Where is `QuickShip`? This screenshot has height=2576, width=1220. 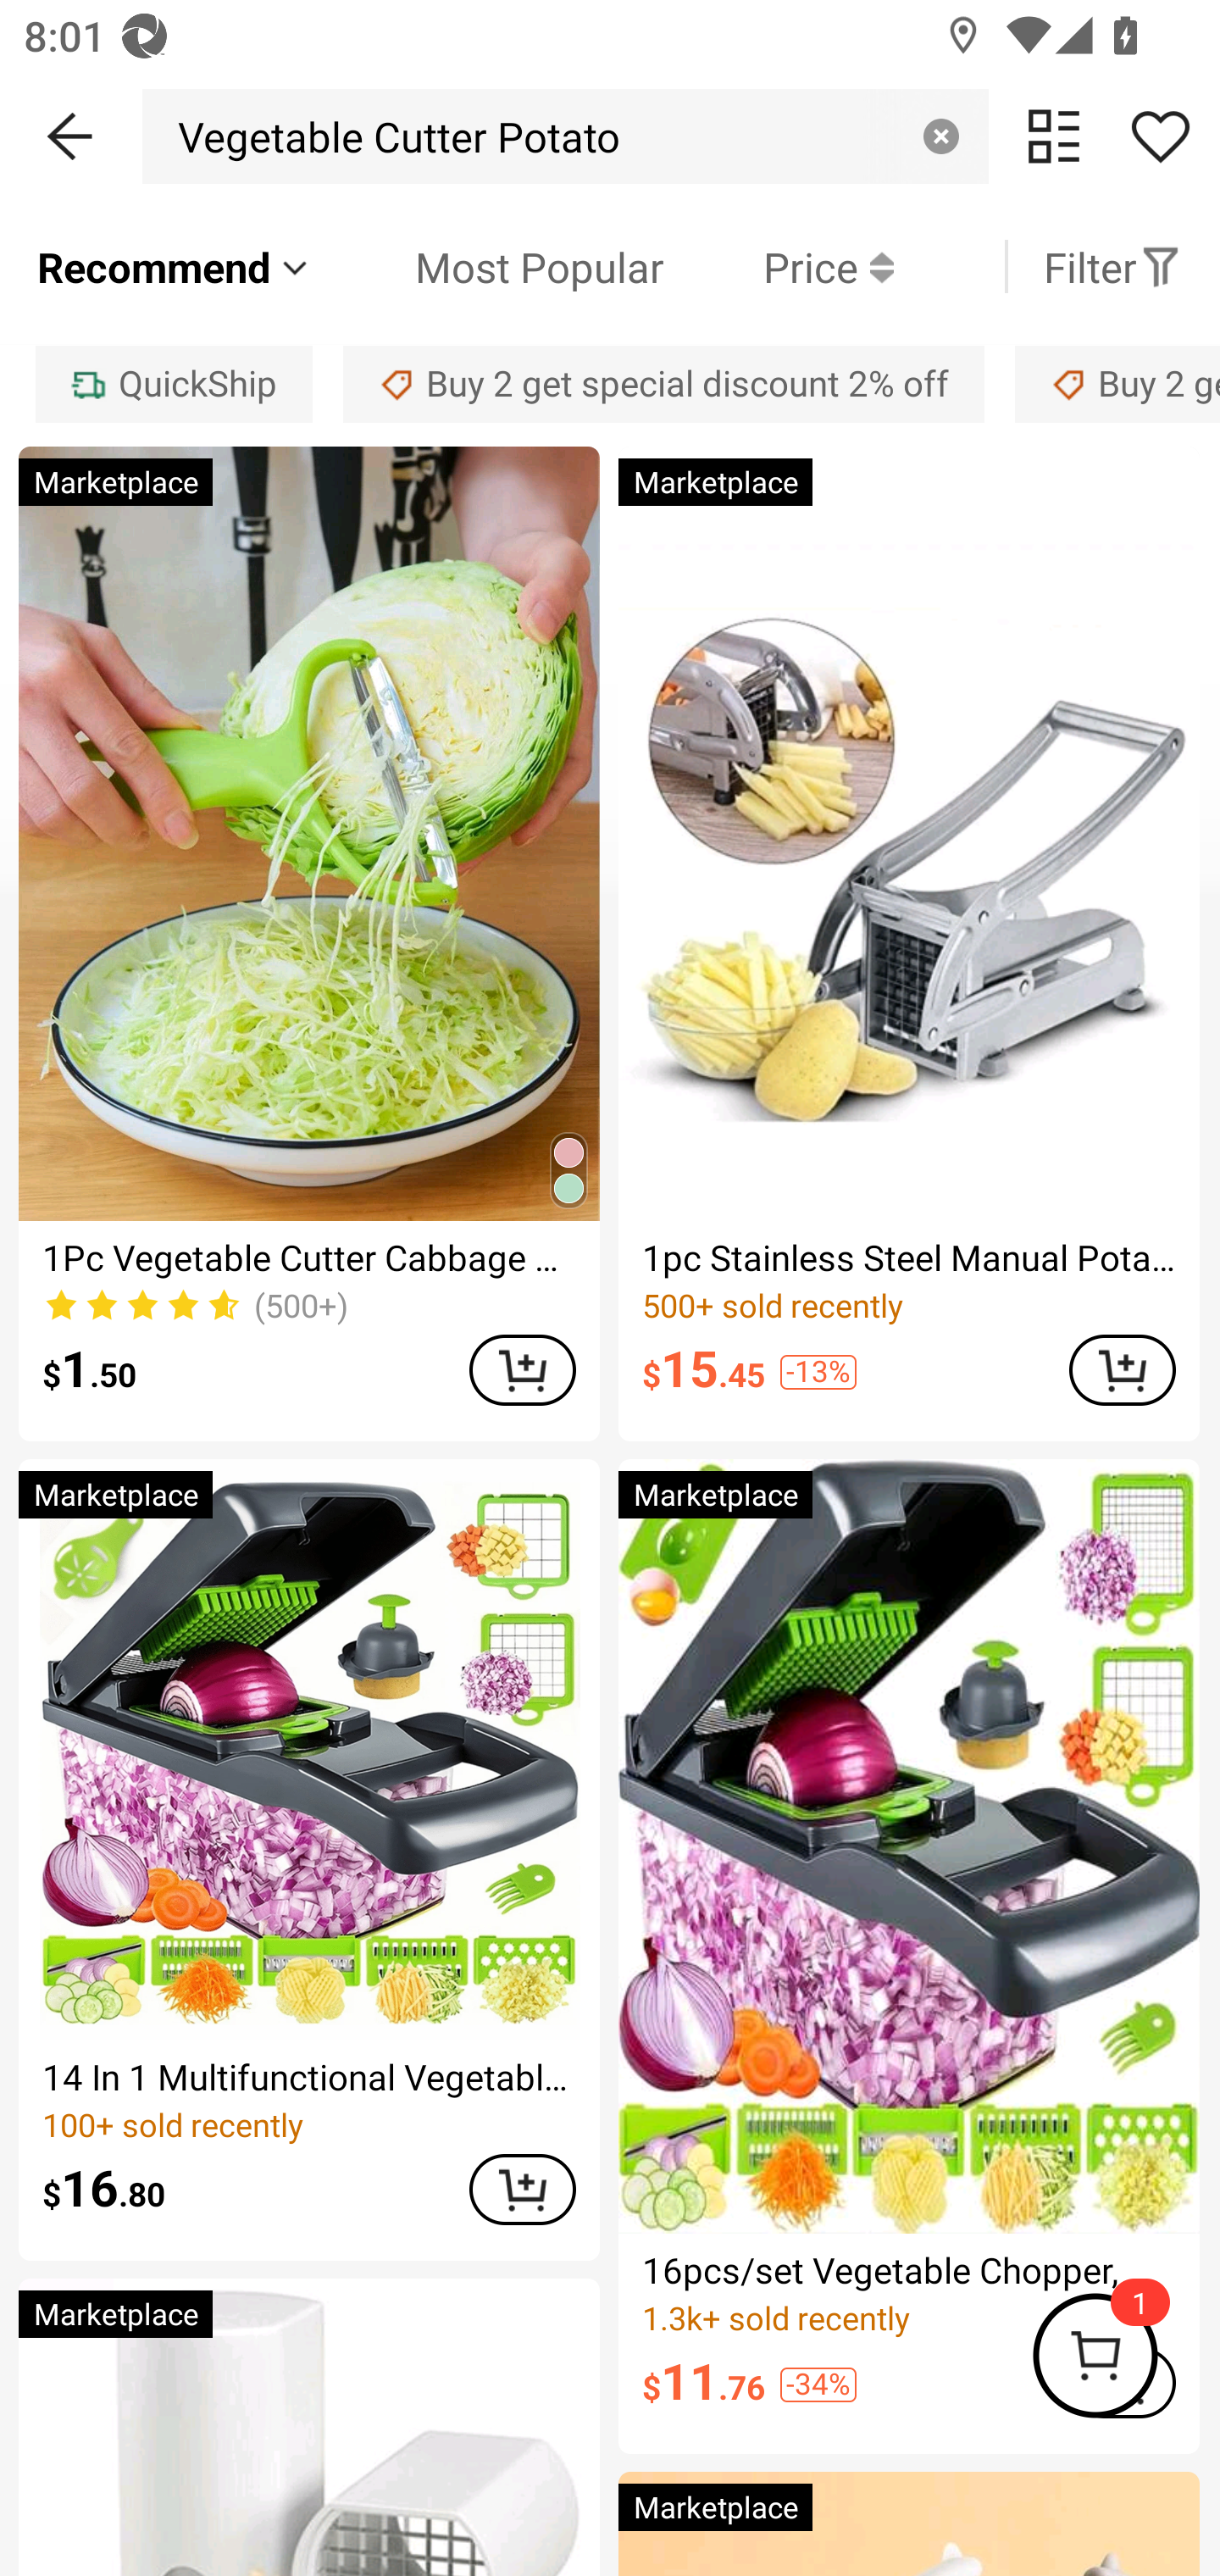 QuickShip is located at coordinates (173, 383).